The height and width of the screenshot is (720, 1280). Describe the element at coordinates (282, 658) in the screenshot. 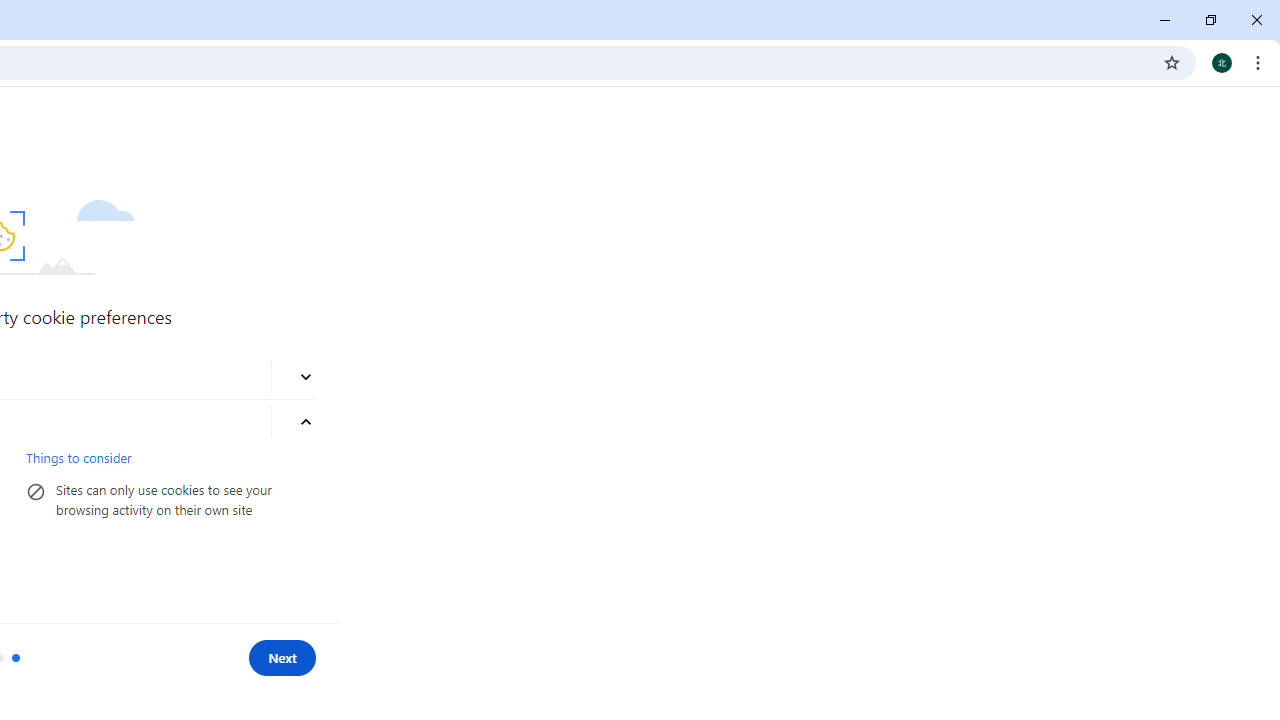

I see `Next` at that location.